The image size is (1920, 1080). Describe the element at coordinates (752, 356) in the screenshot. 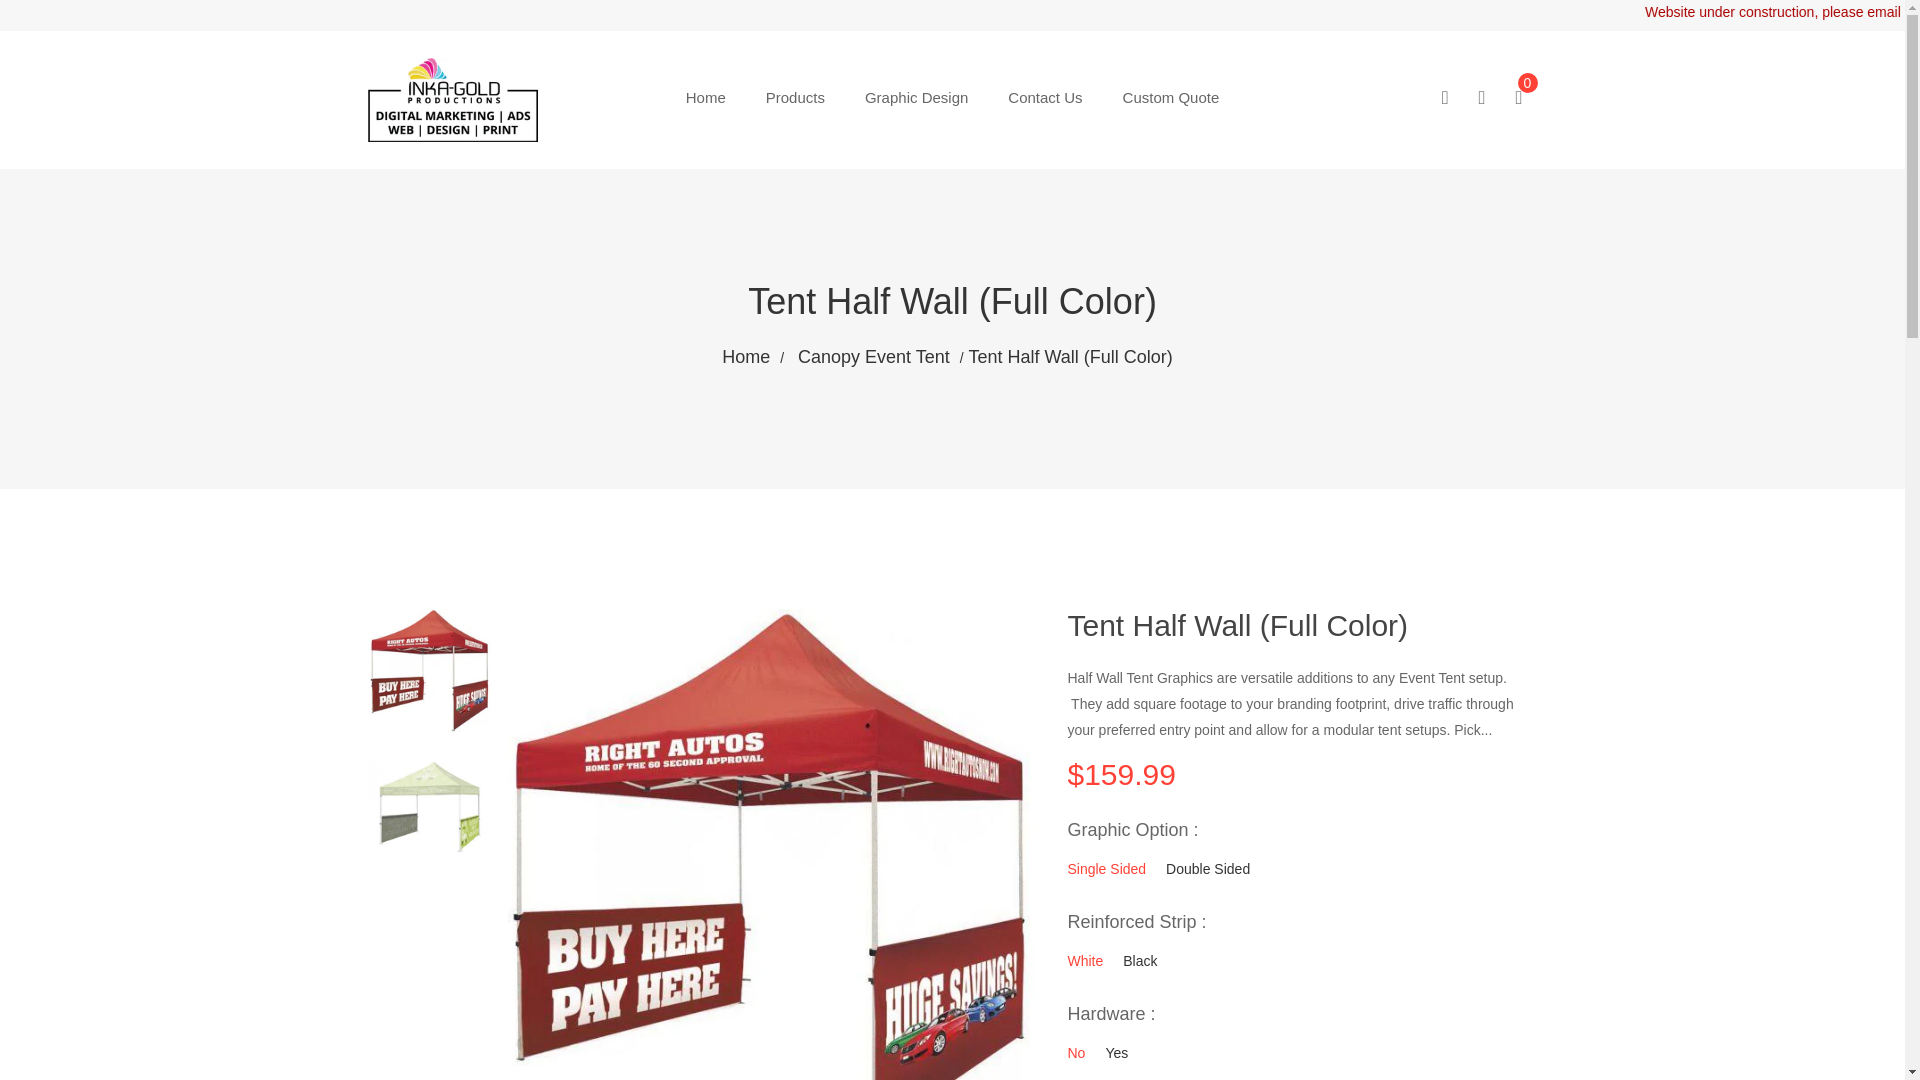

I see `Home` at that location.